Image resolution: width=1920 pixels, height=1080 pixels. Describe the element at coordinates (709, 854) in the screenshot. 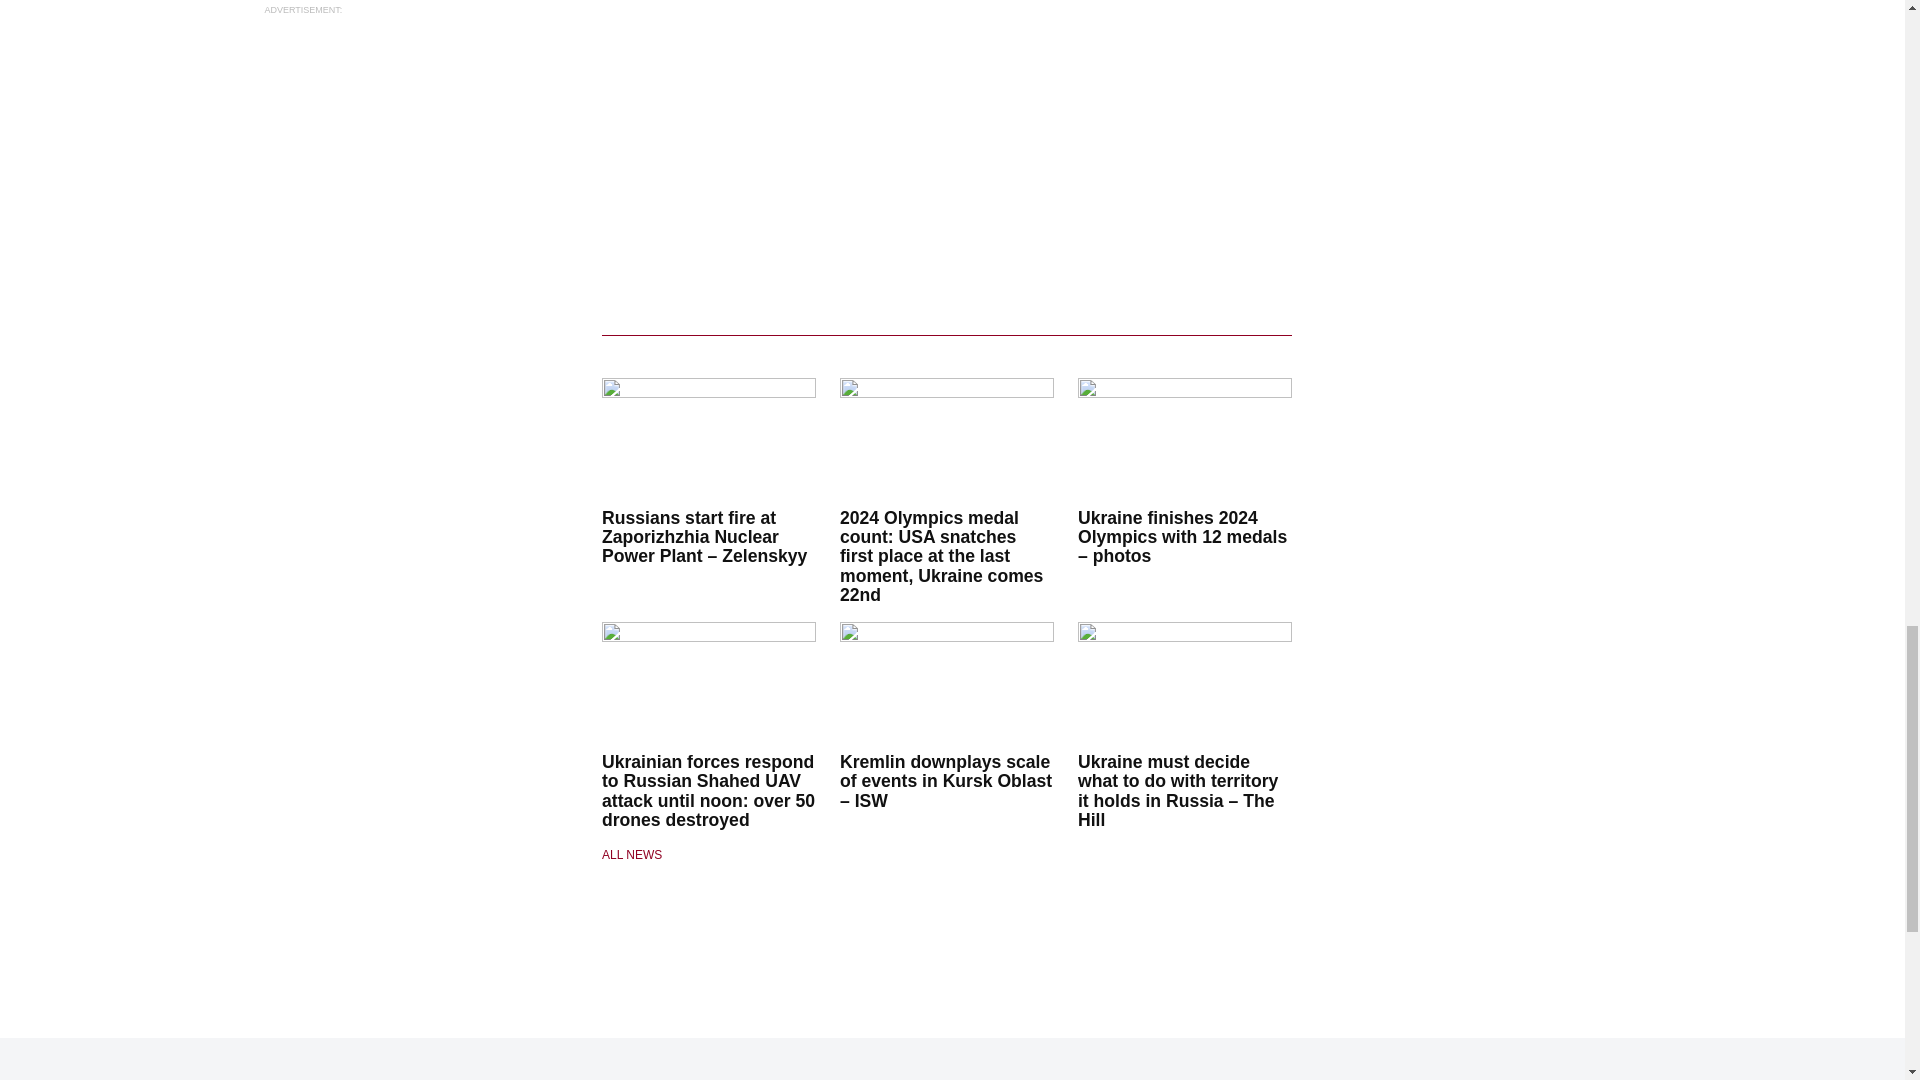

I see `ALL NEWS` at that location.